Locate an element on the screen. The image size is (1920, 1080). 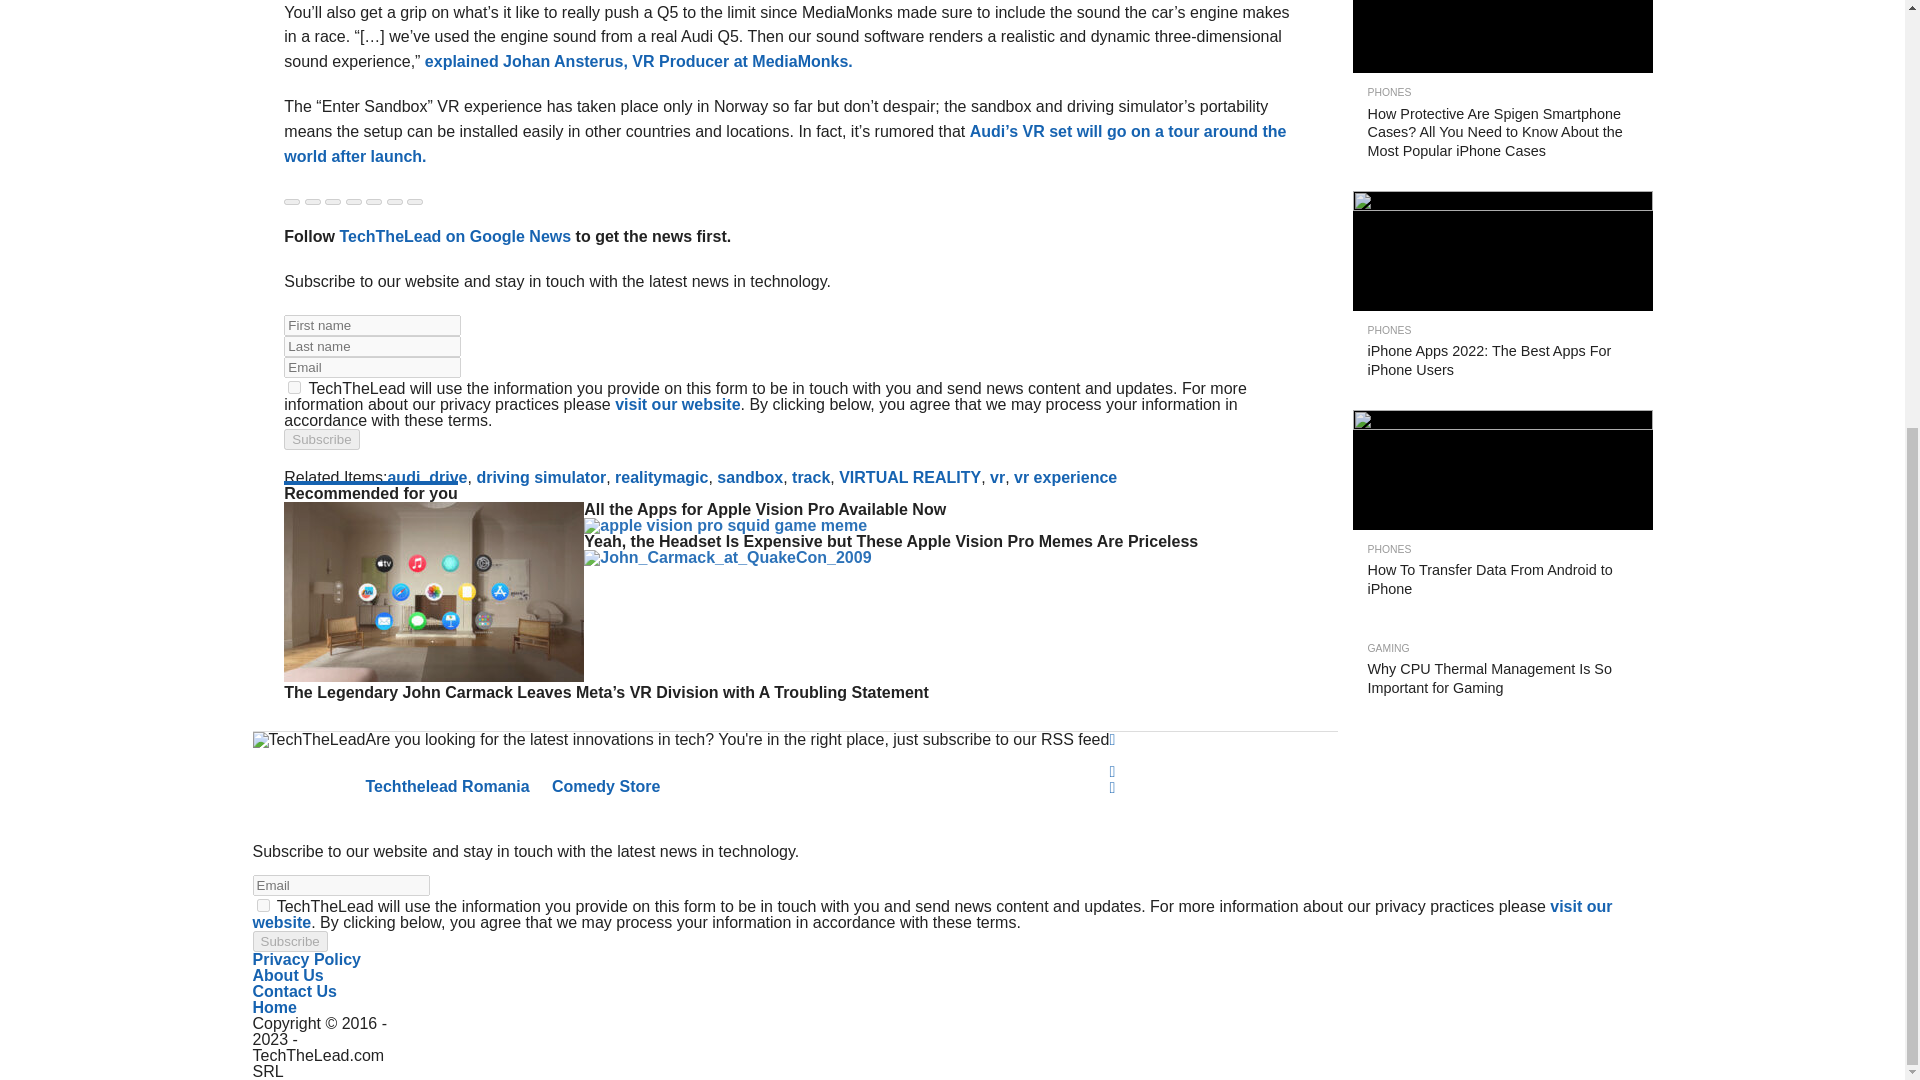
1 is located at coordinates (294, 388).